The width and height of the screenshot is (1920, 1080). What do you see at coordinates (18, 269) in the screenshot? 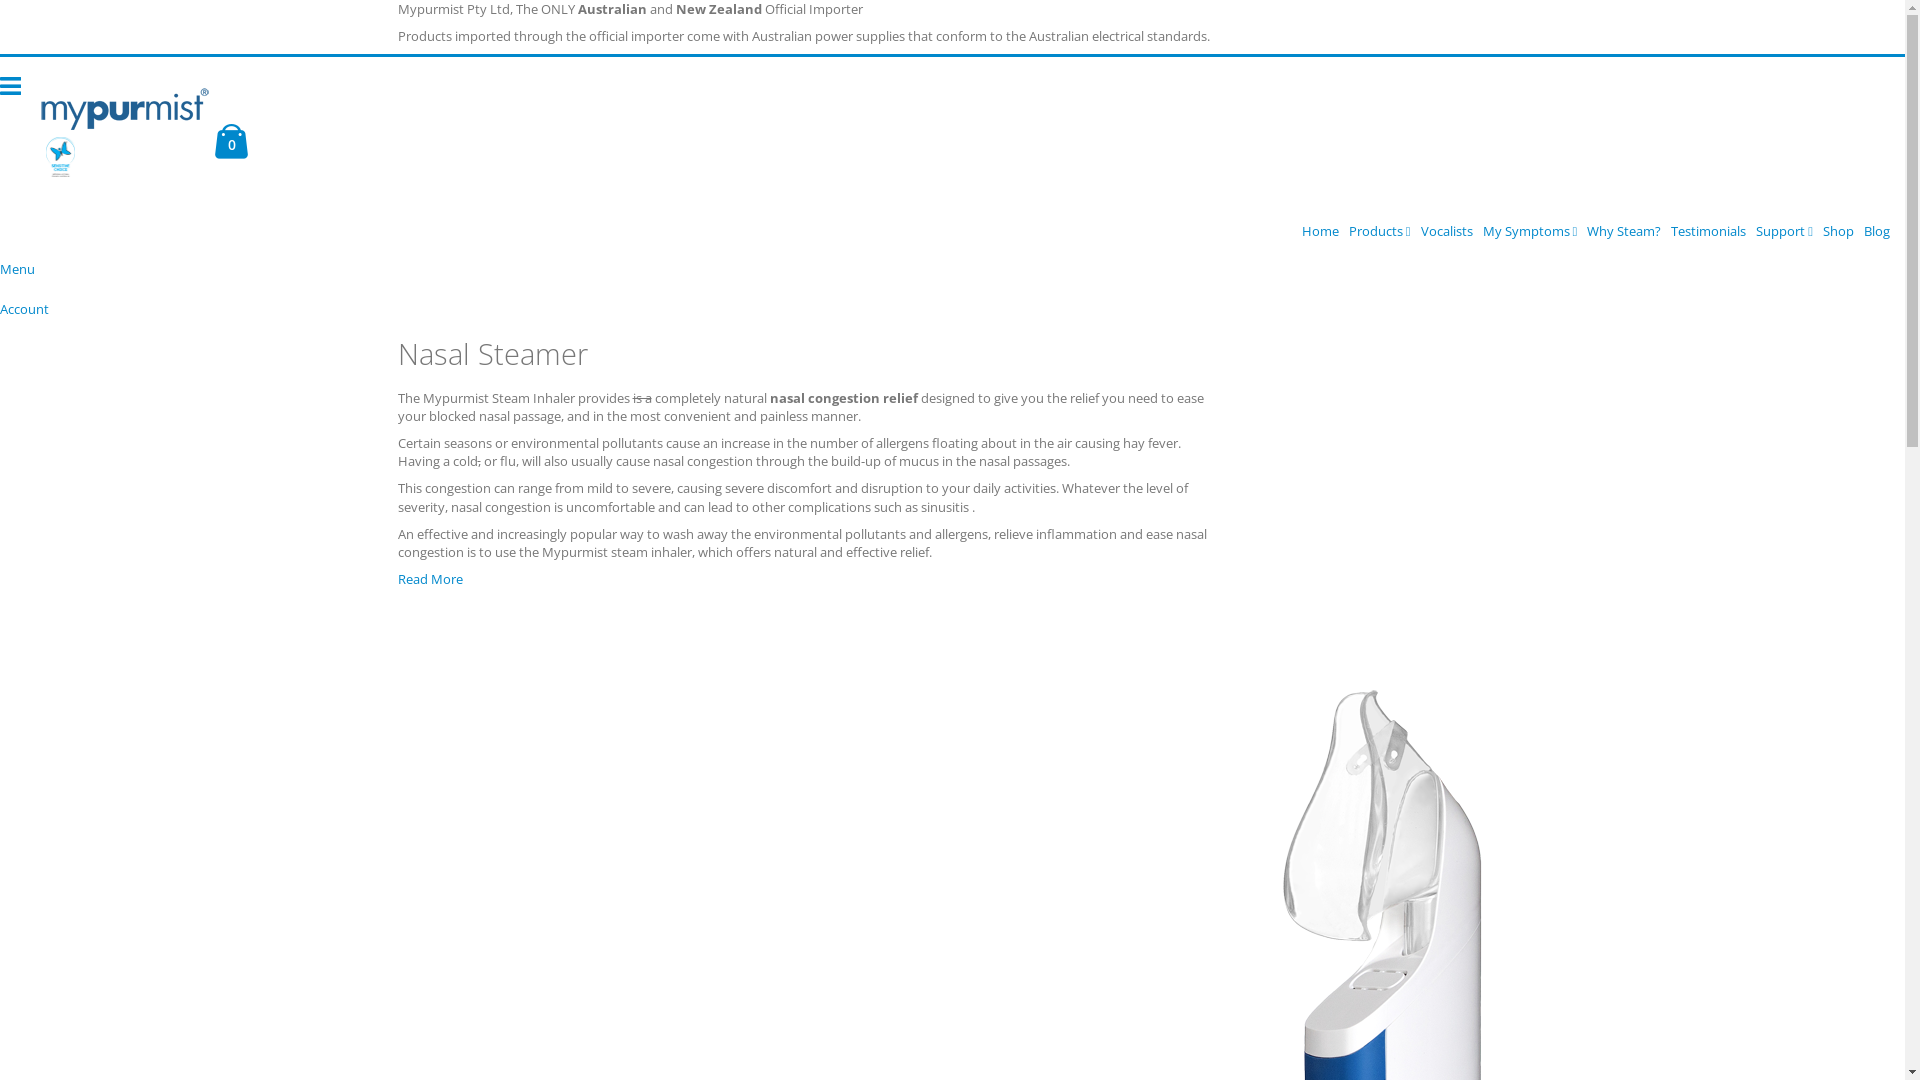
I see `Menu` at bounding box center [18, 269].